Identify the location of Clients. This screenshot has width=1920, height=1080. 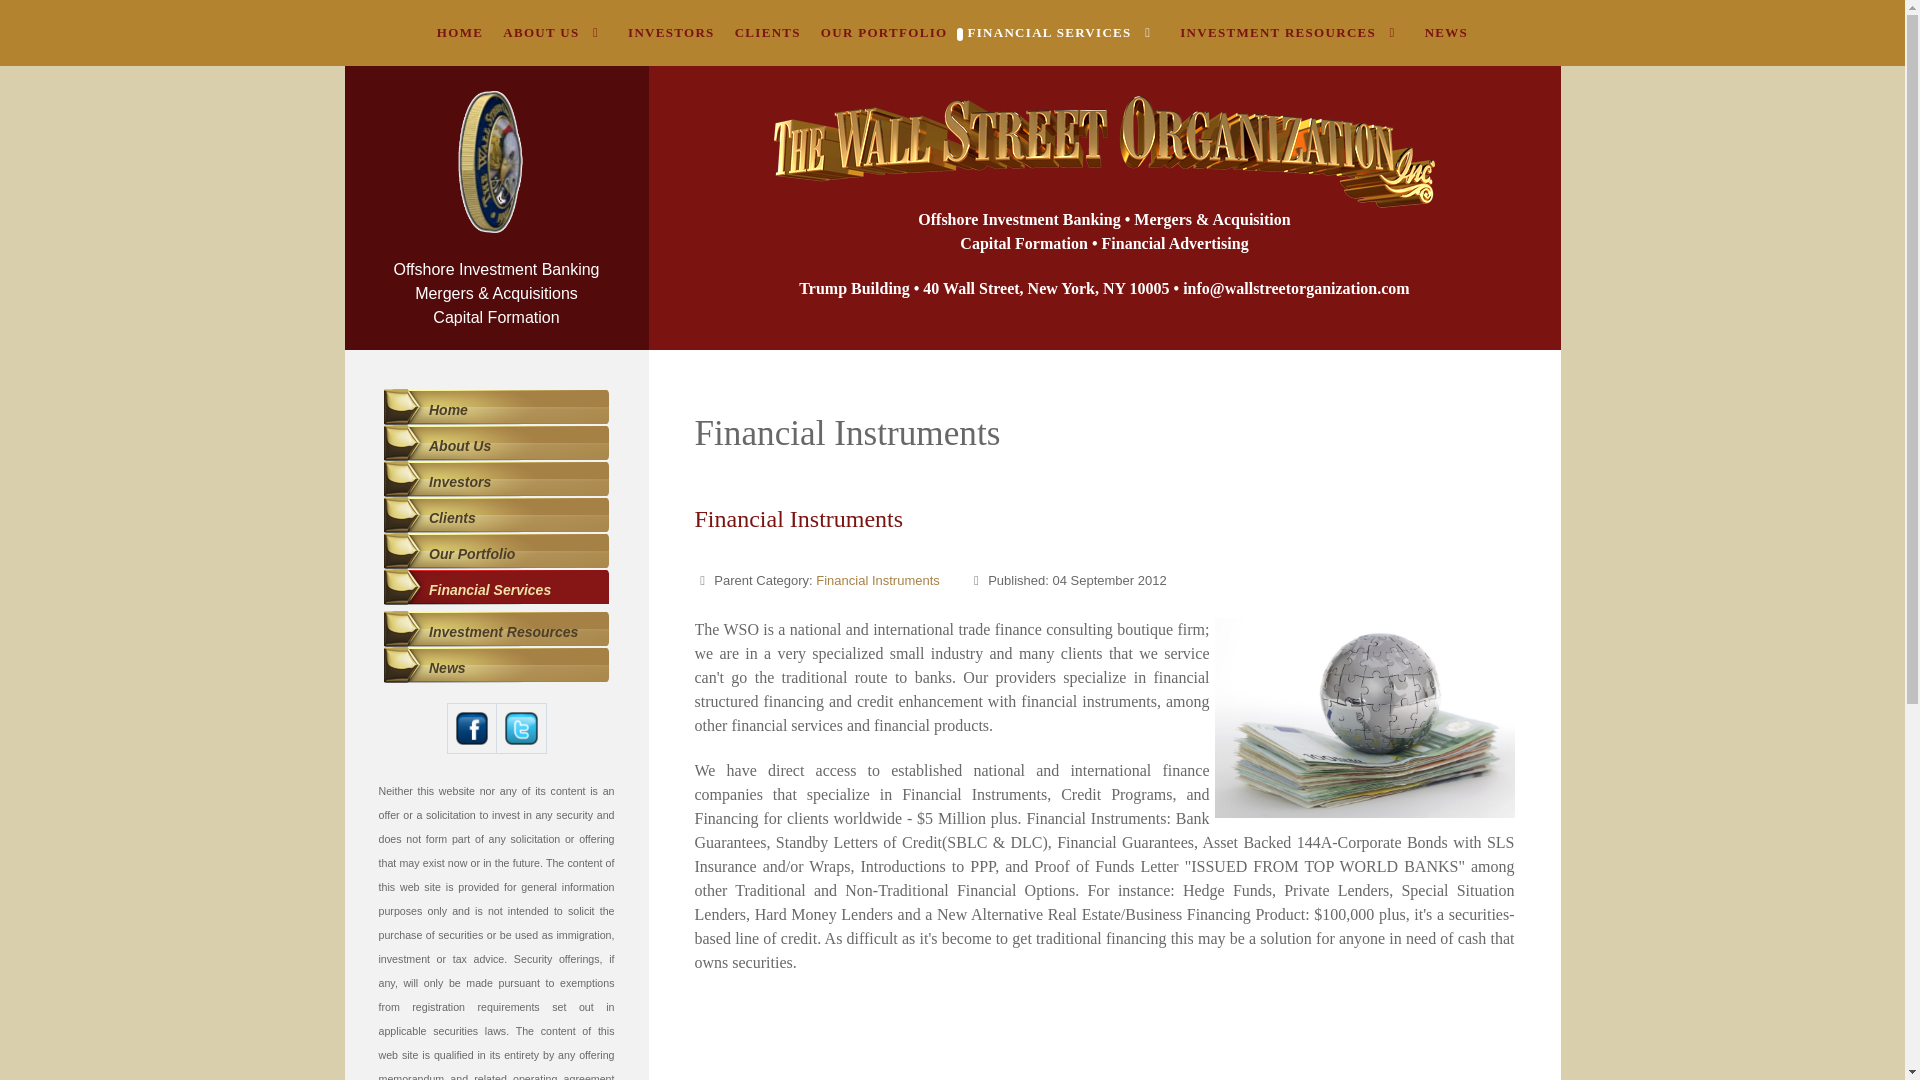
(496, 518).